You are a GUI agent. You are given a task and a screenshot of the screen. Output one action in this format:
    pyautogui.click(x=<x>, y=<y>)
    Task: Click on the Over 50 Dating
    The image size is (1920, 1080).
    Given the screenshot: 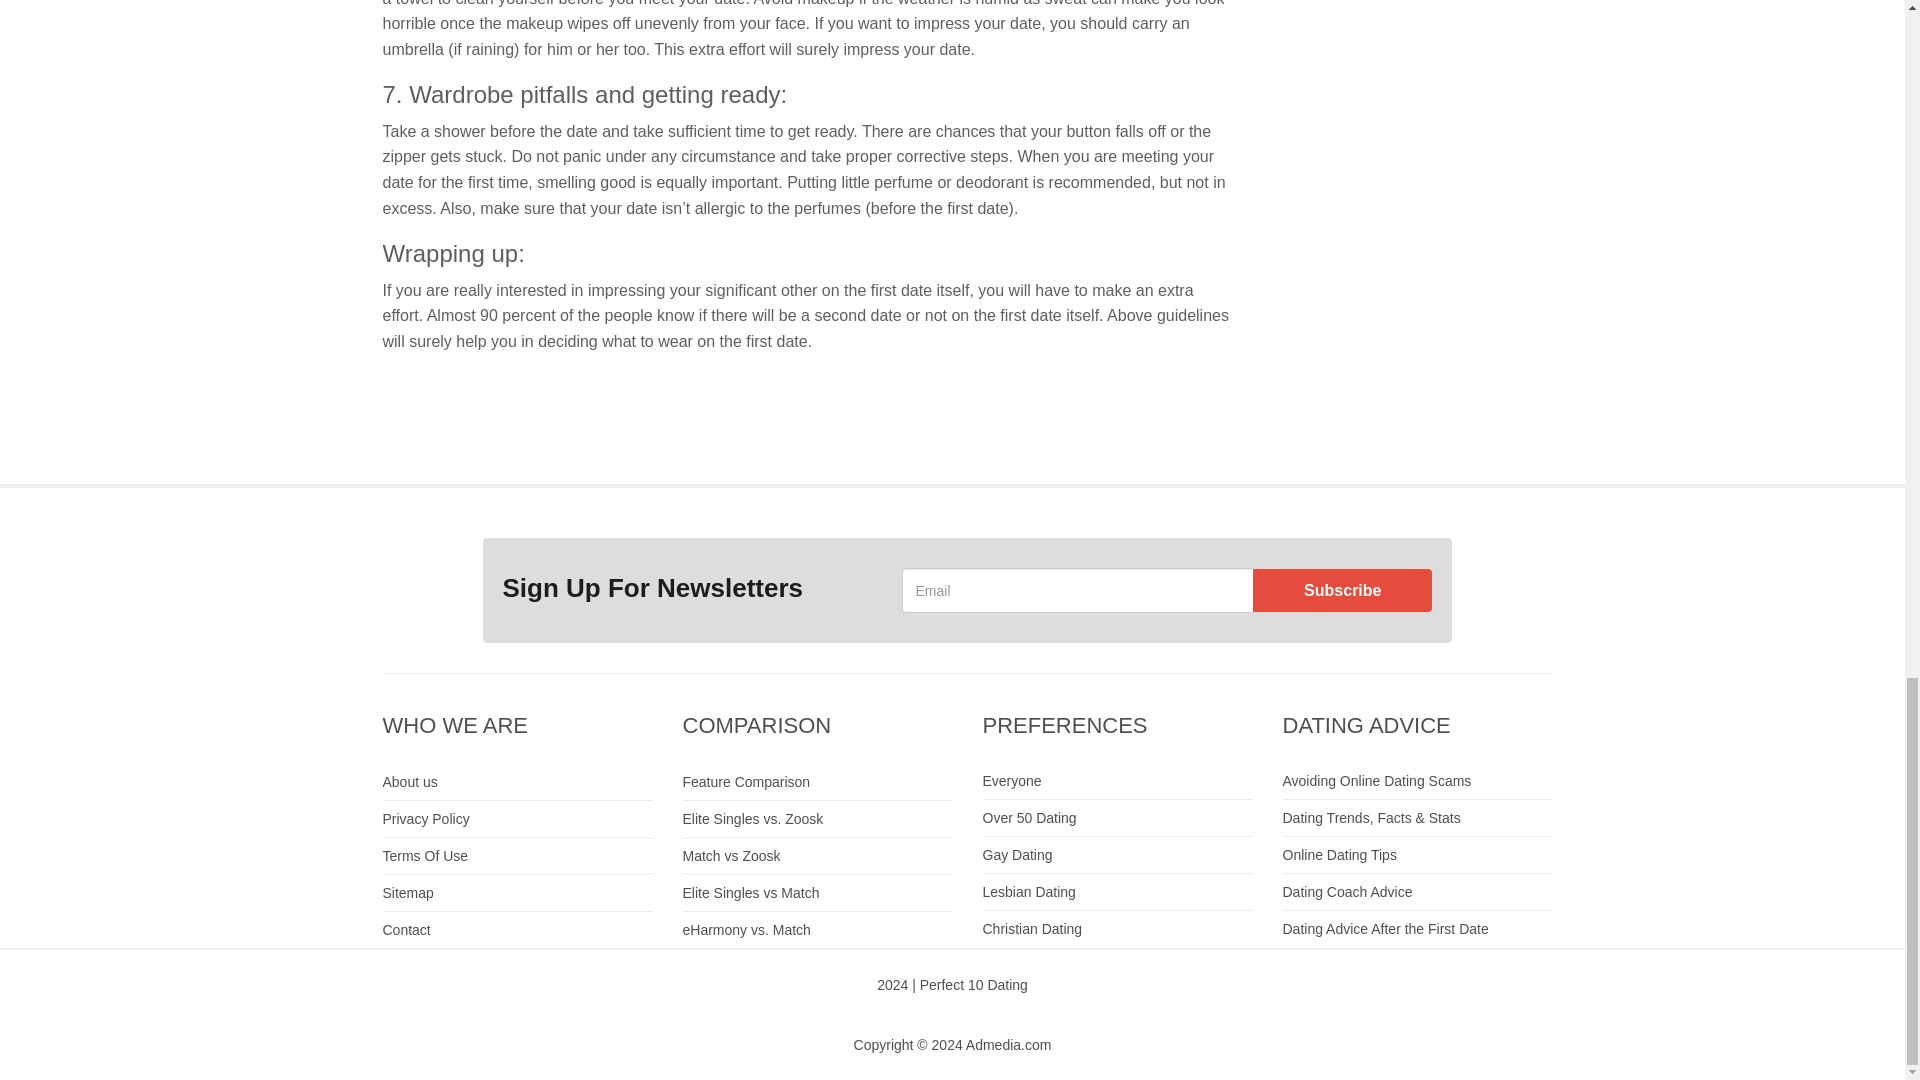 What is the action you would take?
    pyautogui.click(x=1116, y=818)
    